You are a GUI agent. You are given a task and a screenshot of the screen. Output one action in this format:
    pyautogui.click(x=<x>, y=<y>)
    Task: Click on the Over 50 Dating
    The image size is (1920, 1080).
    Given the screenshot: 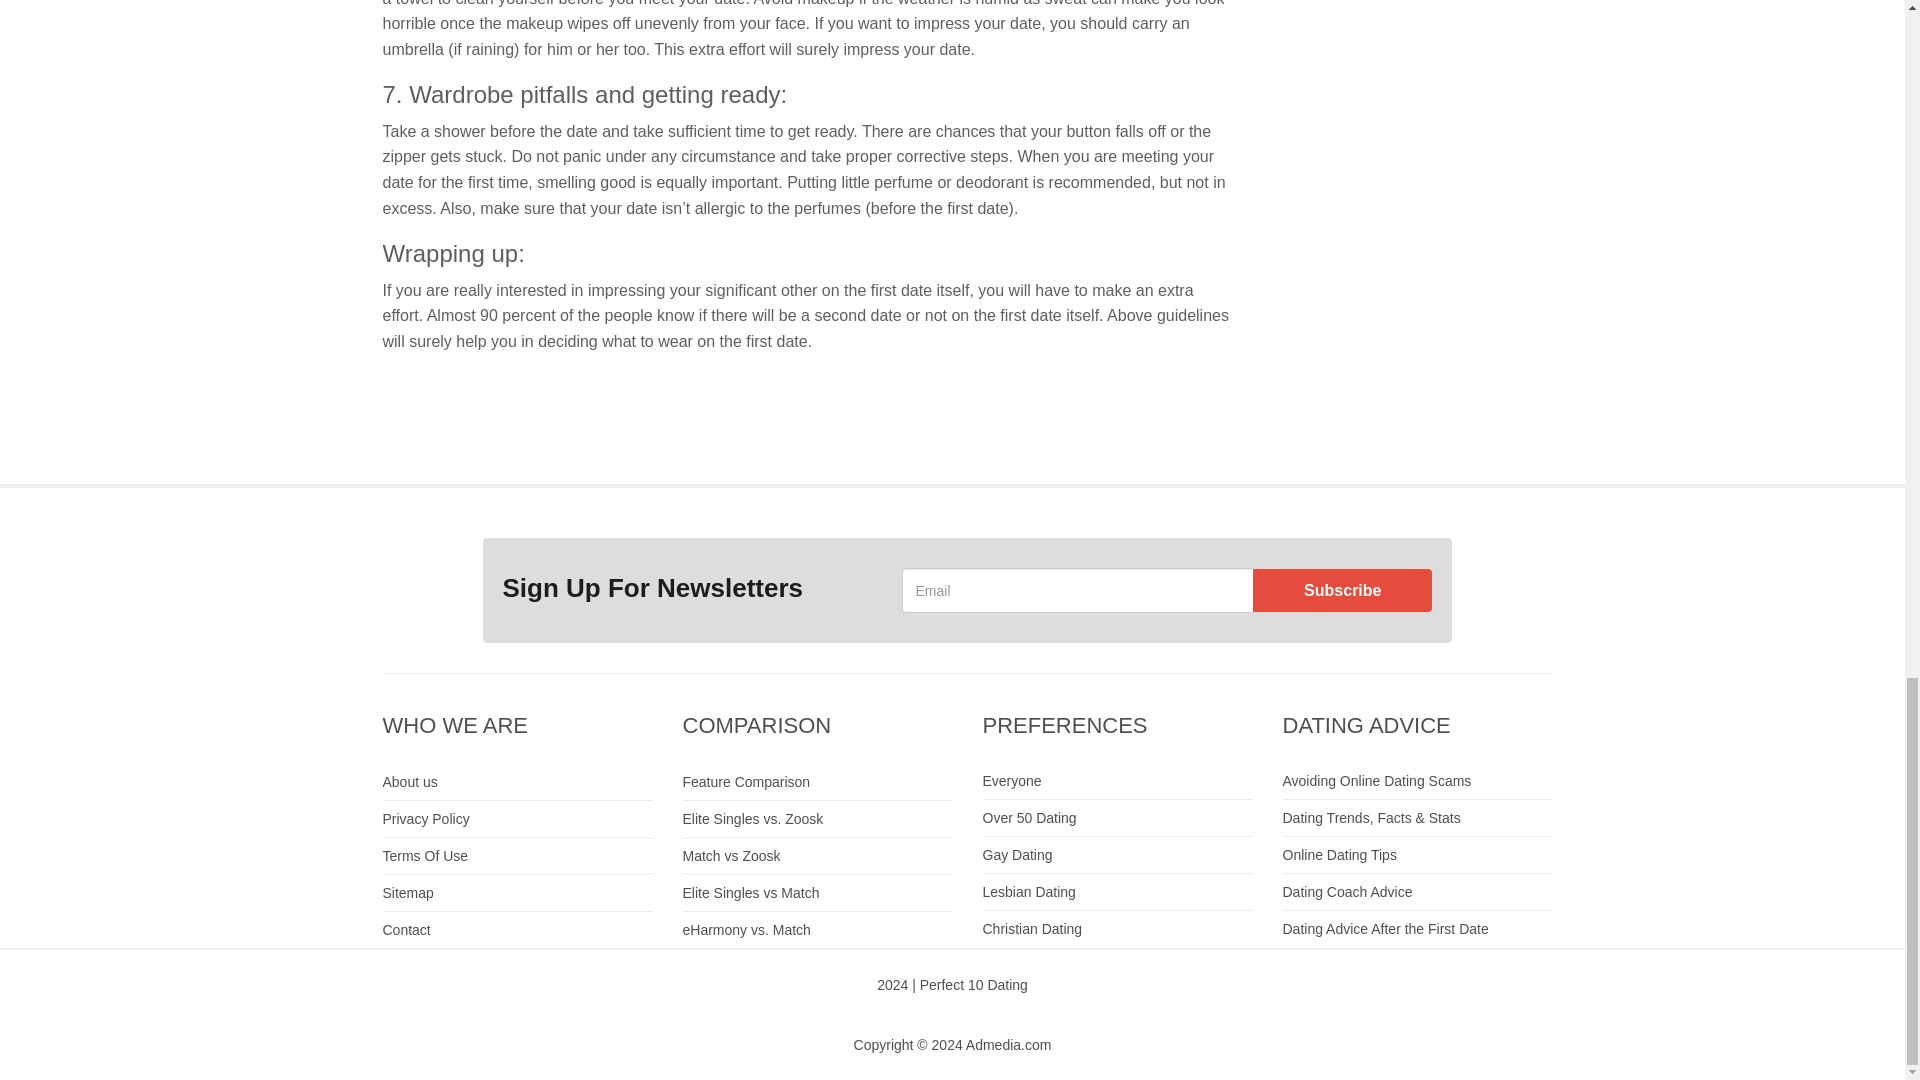 What is the action you would take?
    pyautogui.click(x=1116, y=818)
    